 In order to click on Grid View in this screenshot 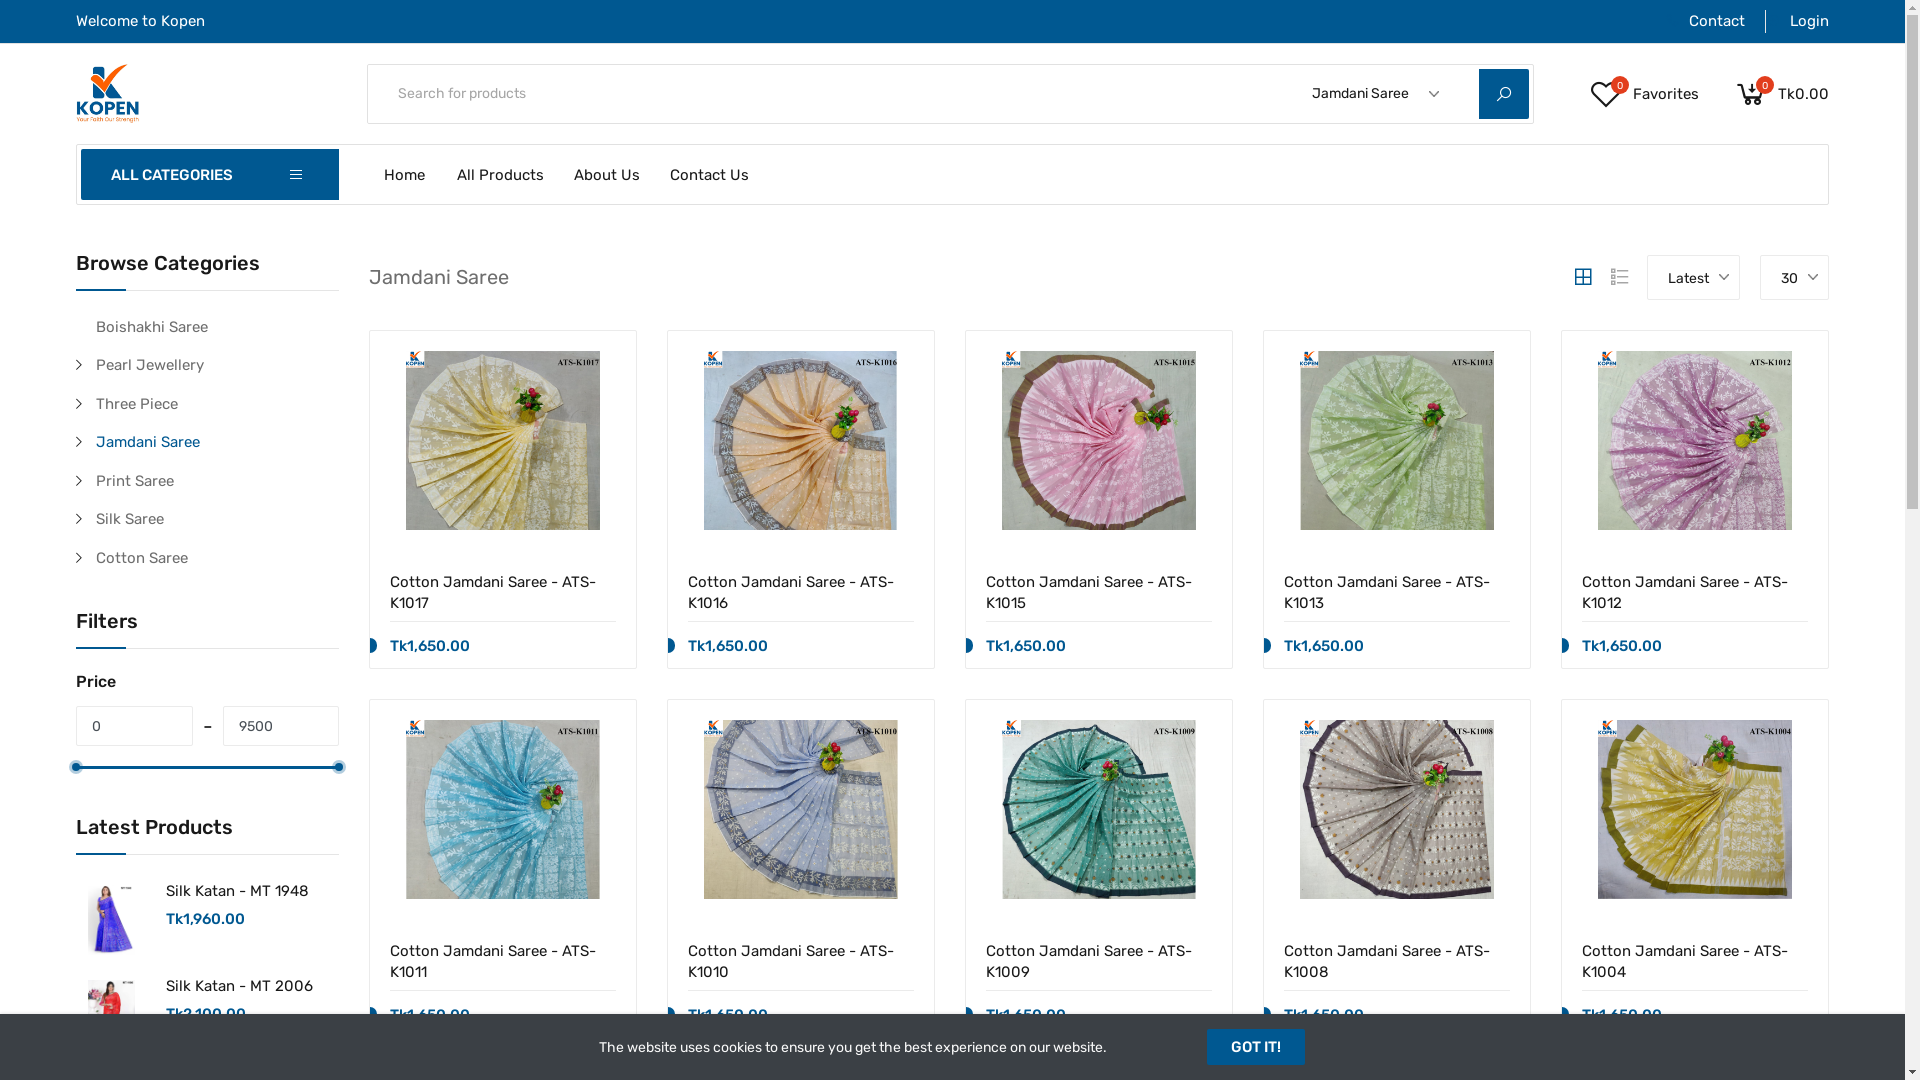, I will do `click(1583, 277)`.